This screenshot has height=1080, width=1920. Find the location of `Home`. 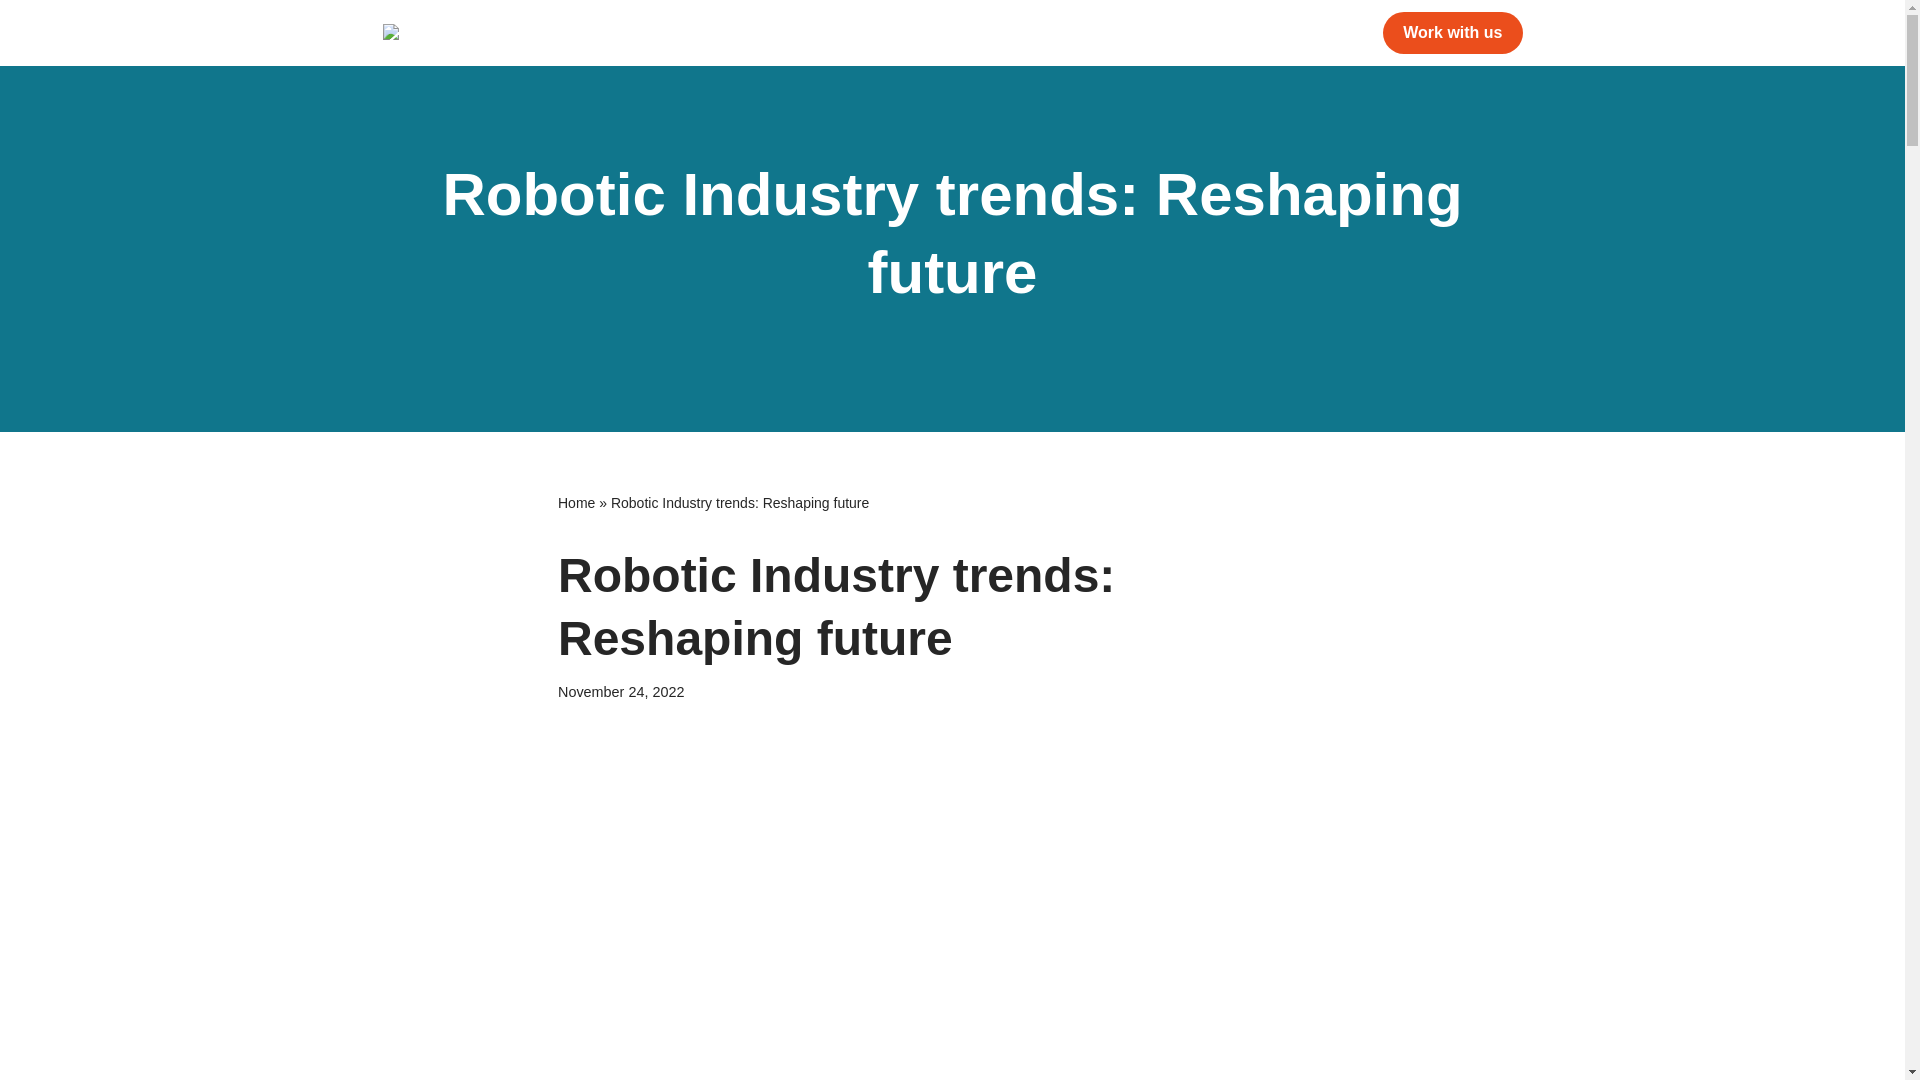

Home is located at coordinates (576, 502).